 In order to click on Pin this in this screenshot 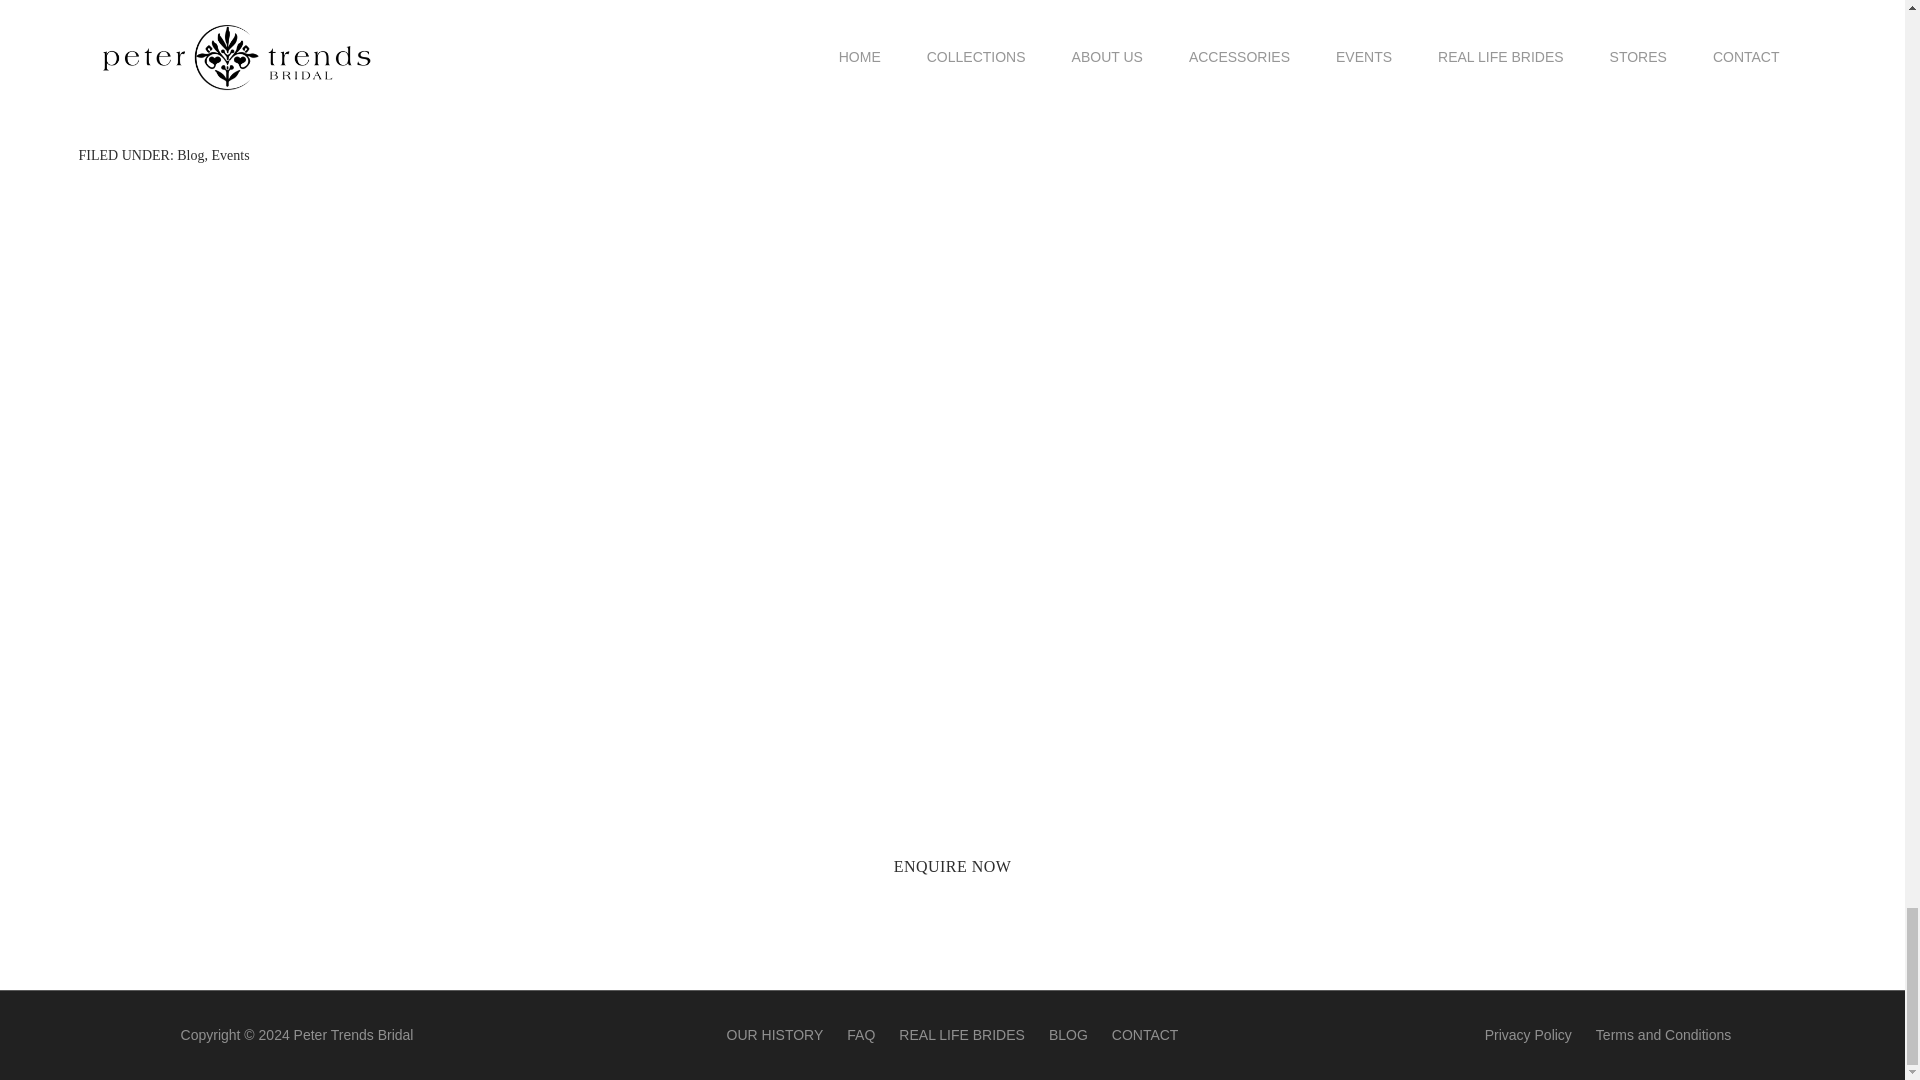, I will do `click(204, 77)`.